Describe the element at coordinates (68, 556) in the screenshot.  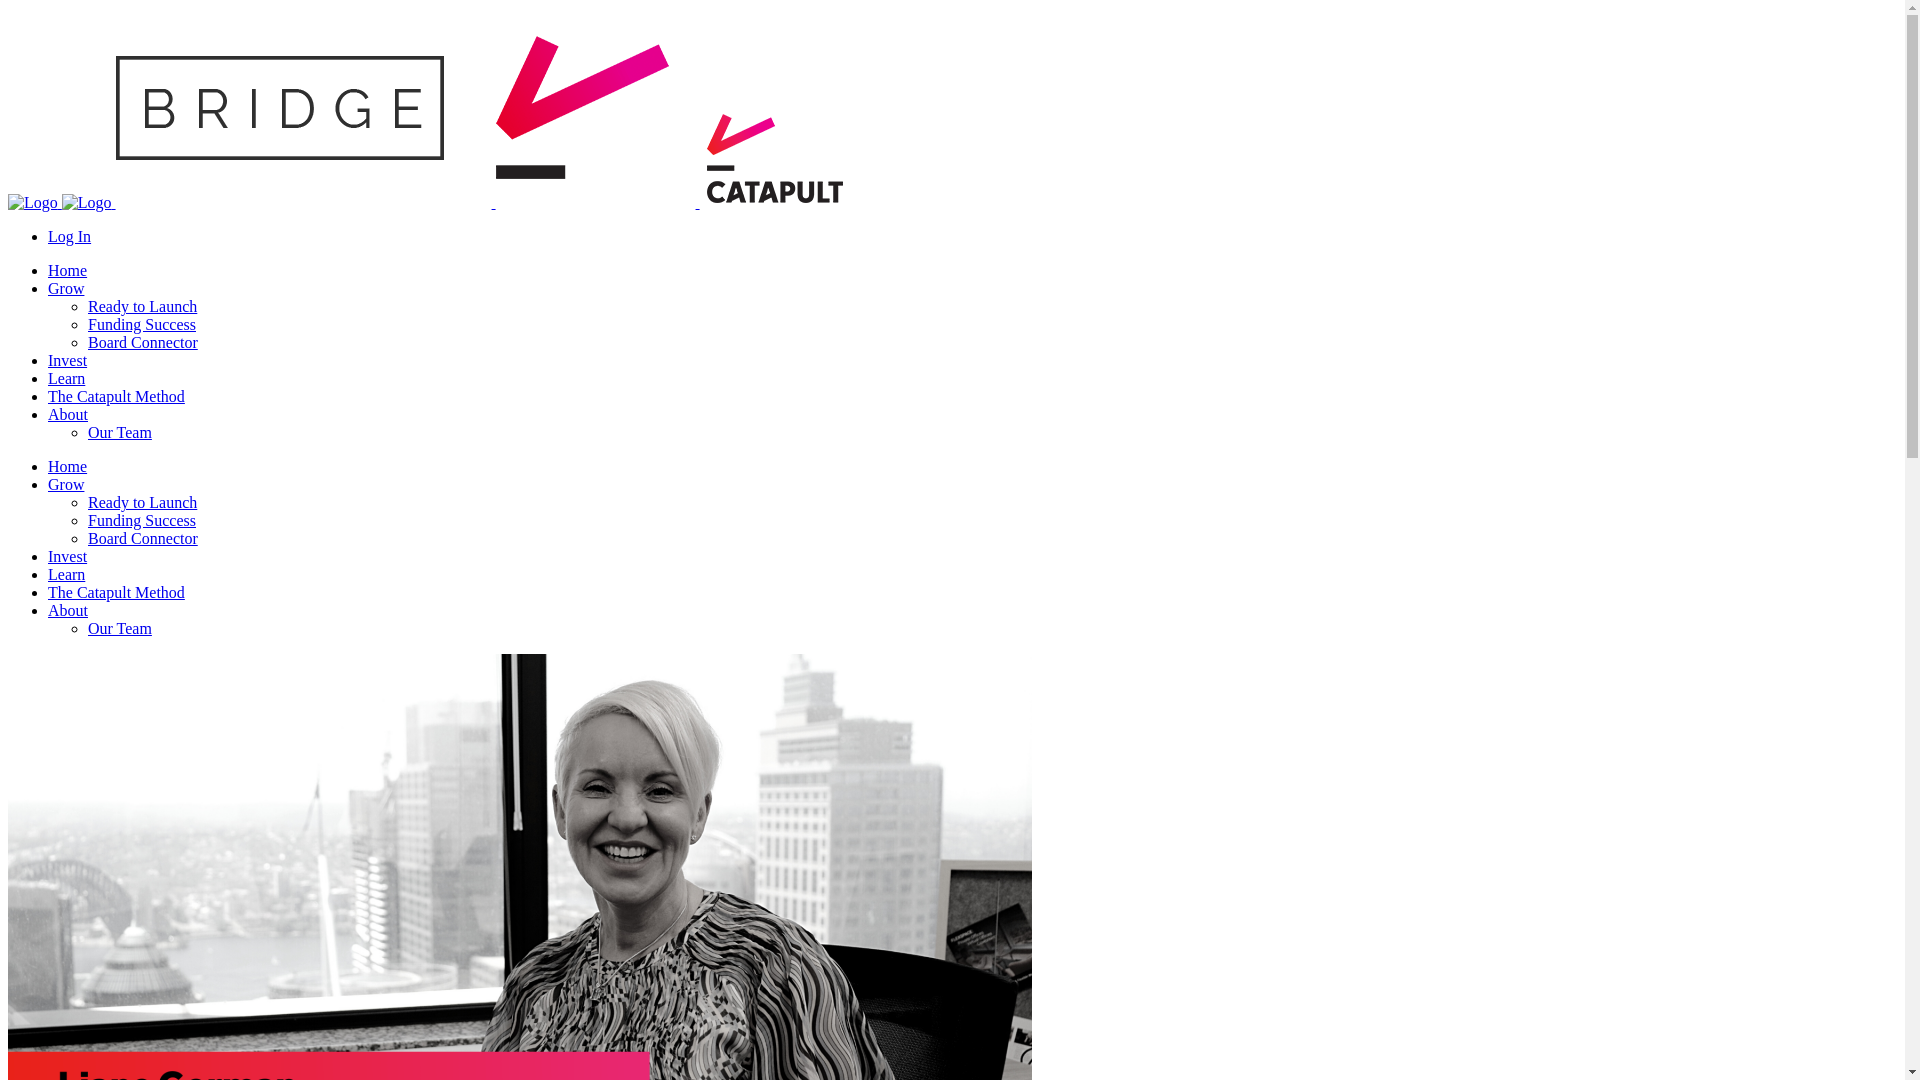
I see `Invest` at that location.